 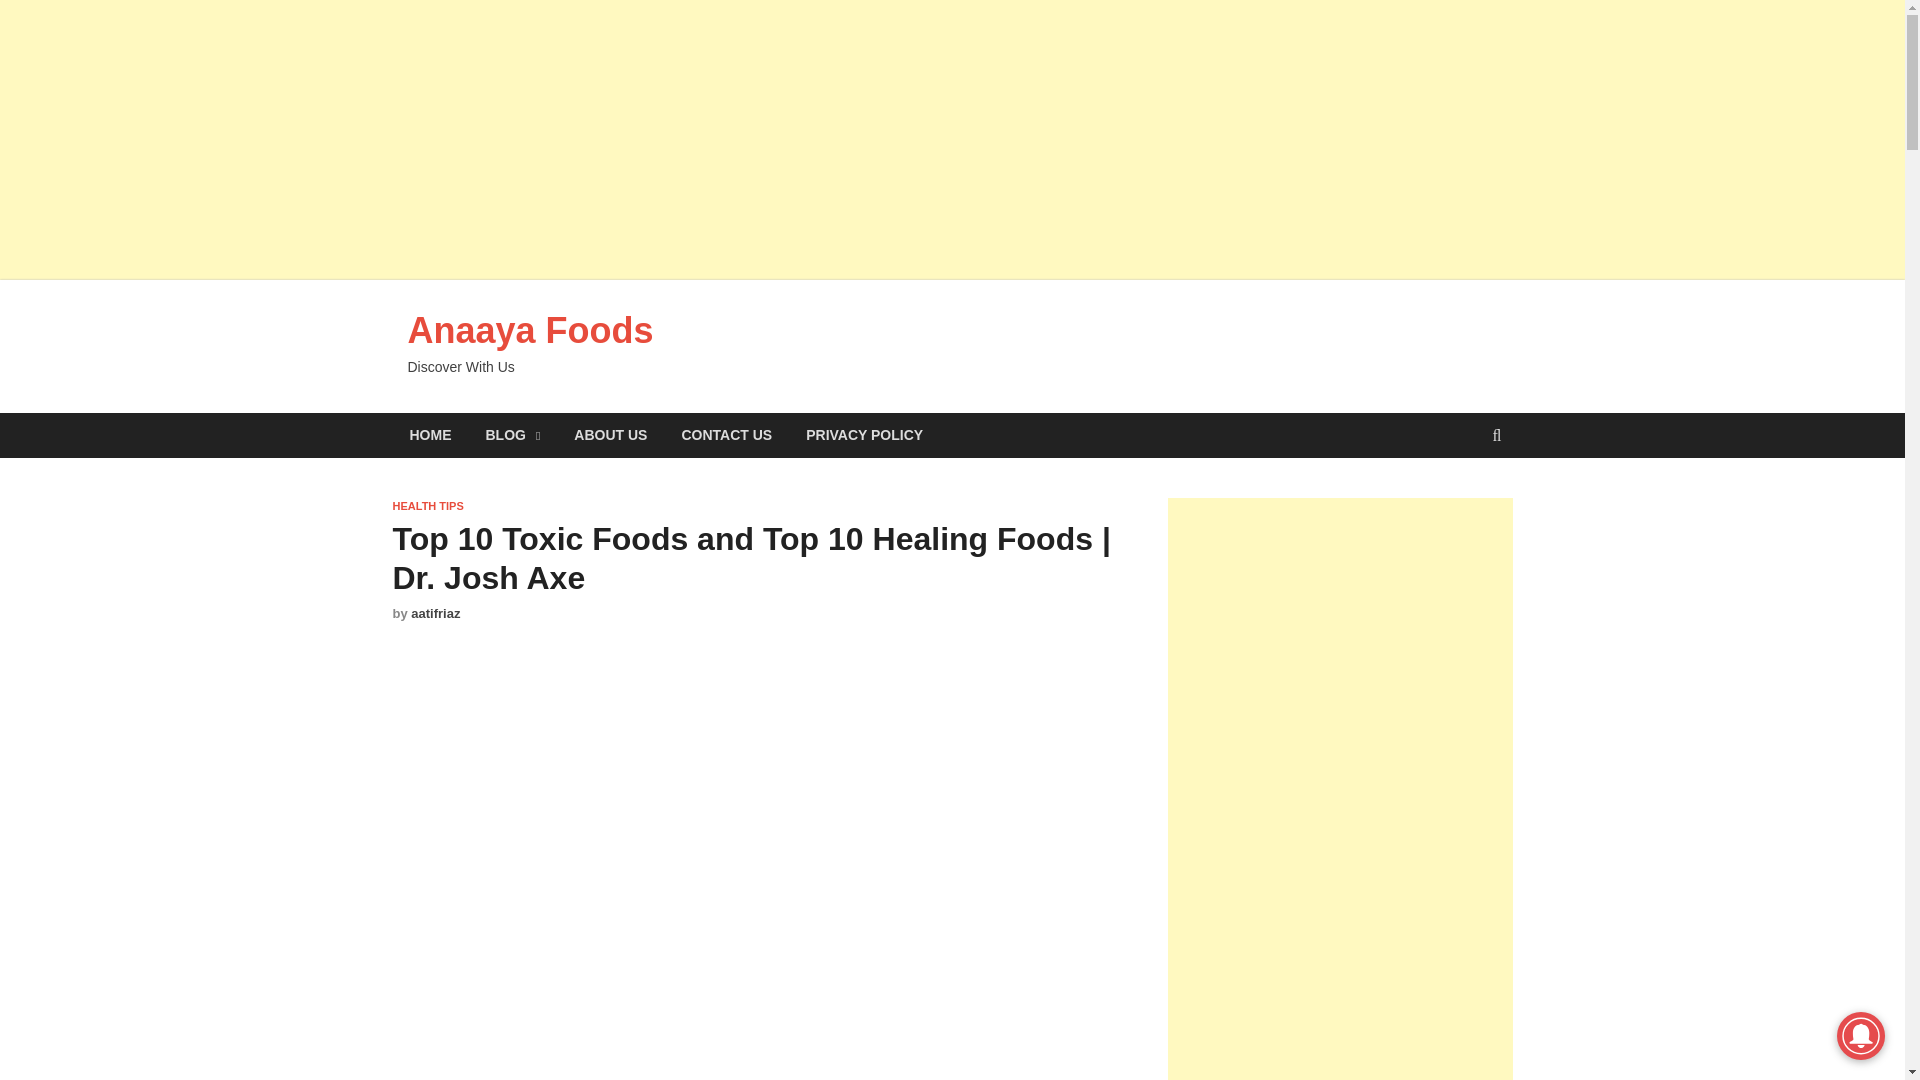 I want to click on CONTACT US, so click(x=726, y=434).